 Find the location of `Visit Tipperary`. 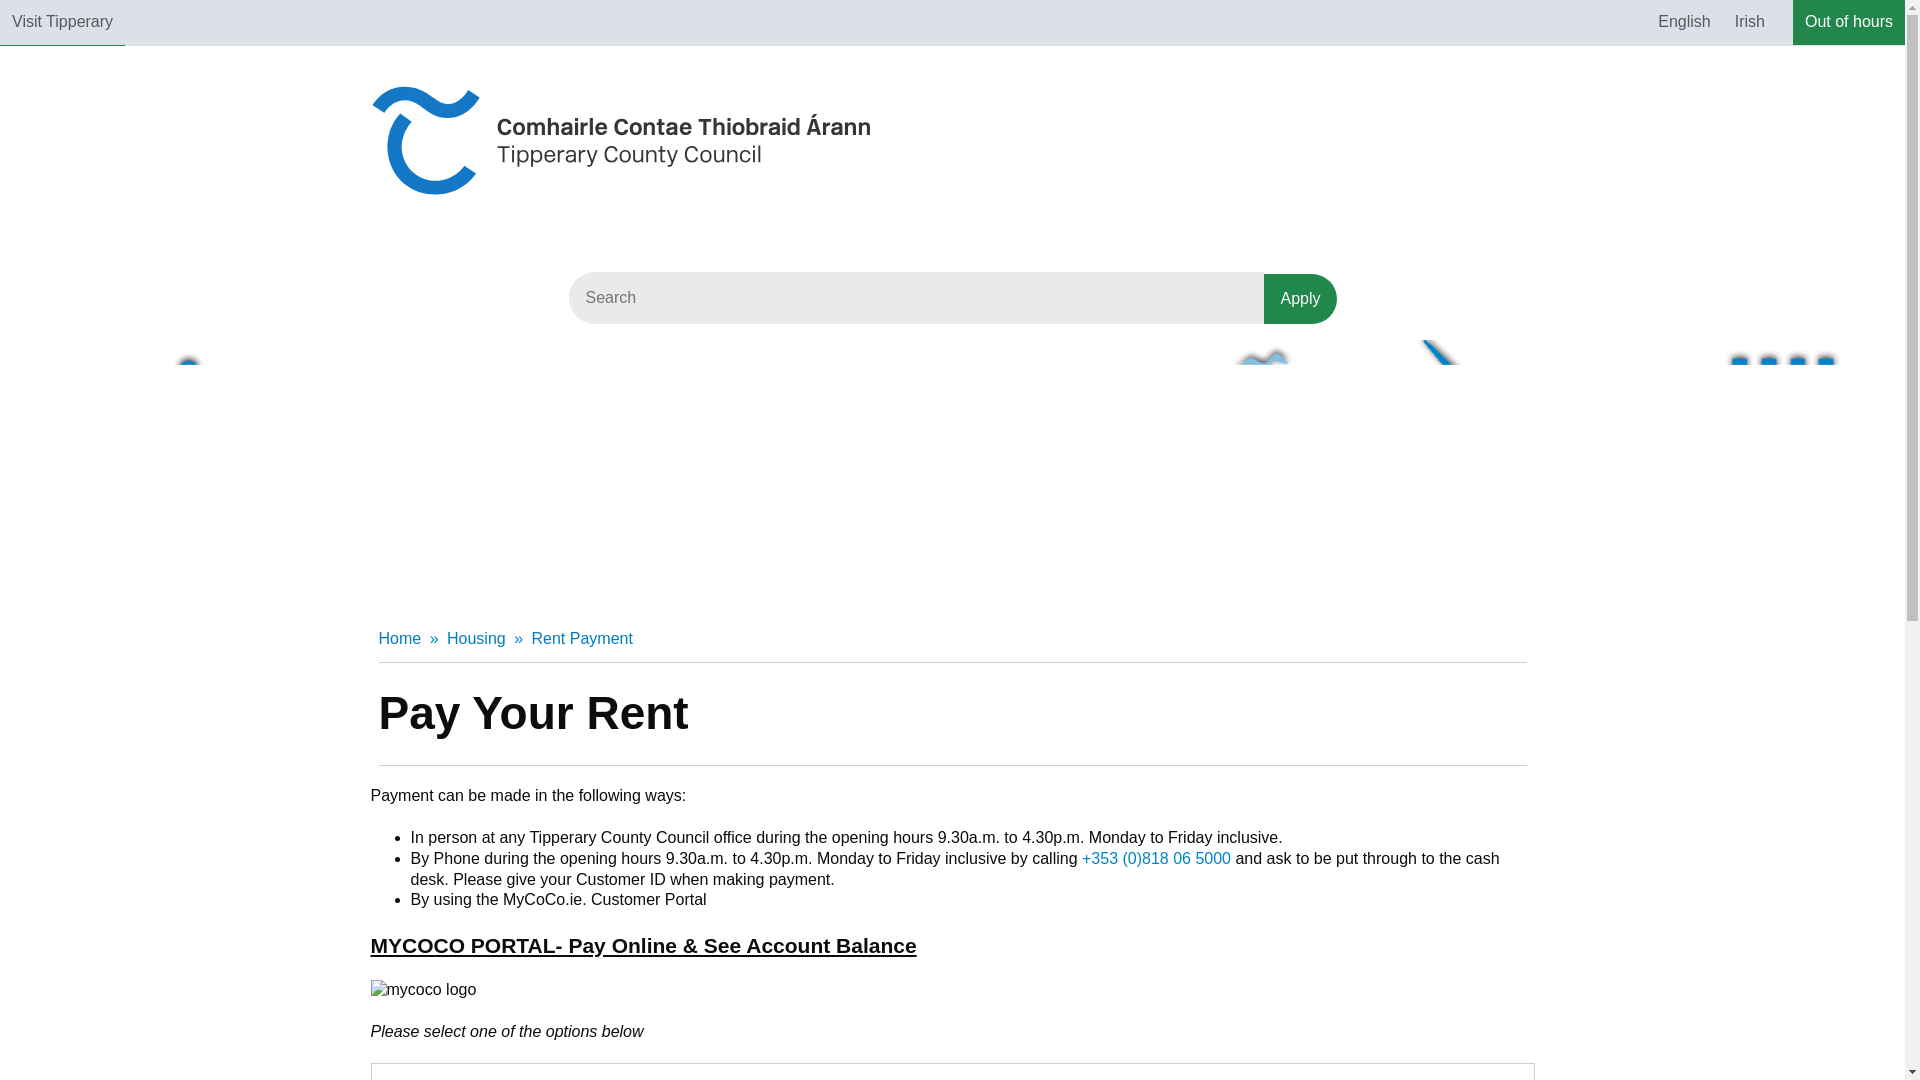

Visit Tipperary is located at coordinates (62, 23).